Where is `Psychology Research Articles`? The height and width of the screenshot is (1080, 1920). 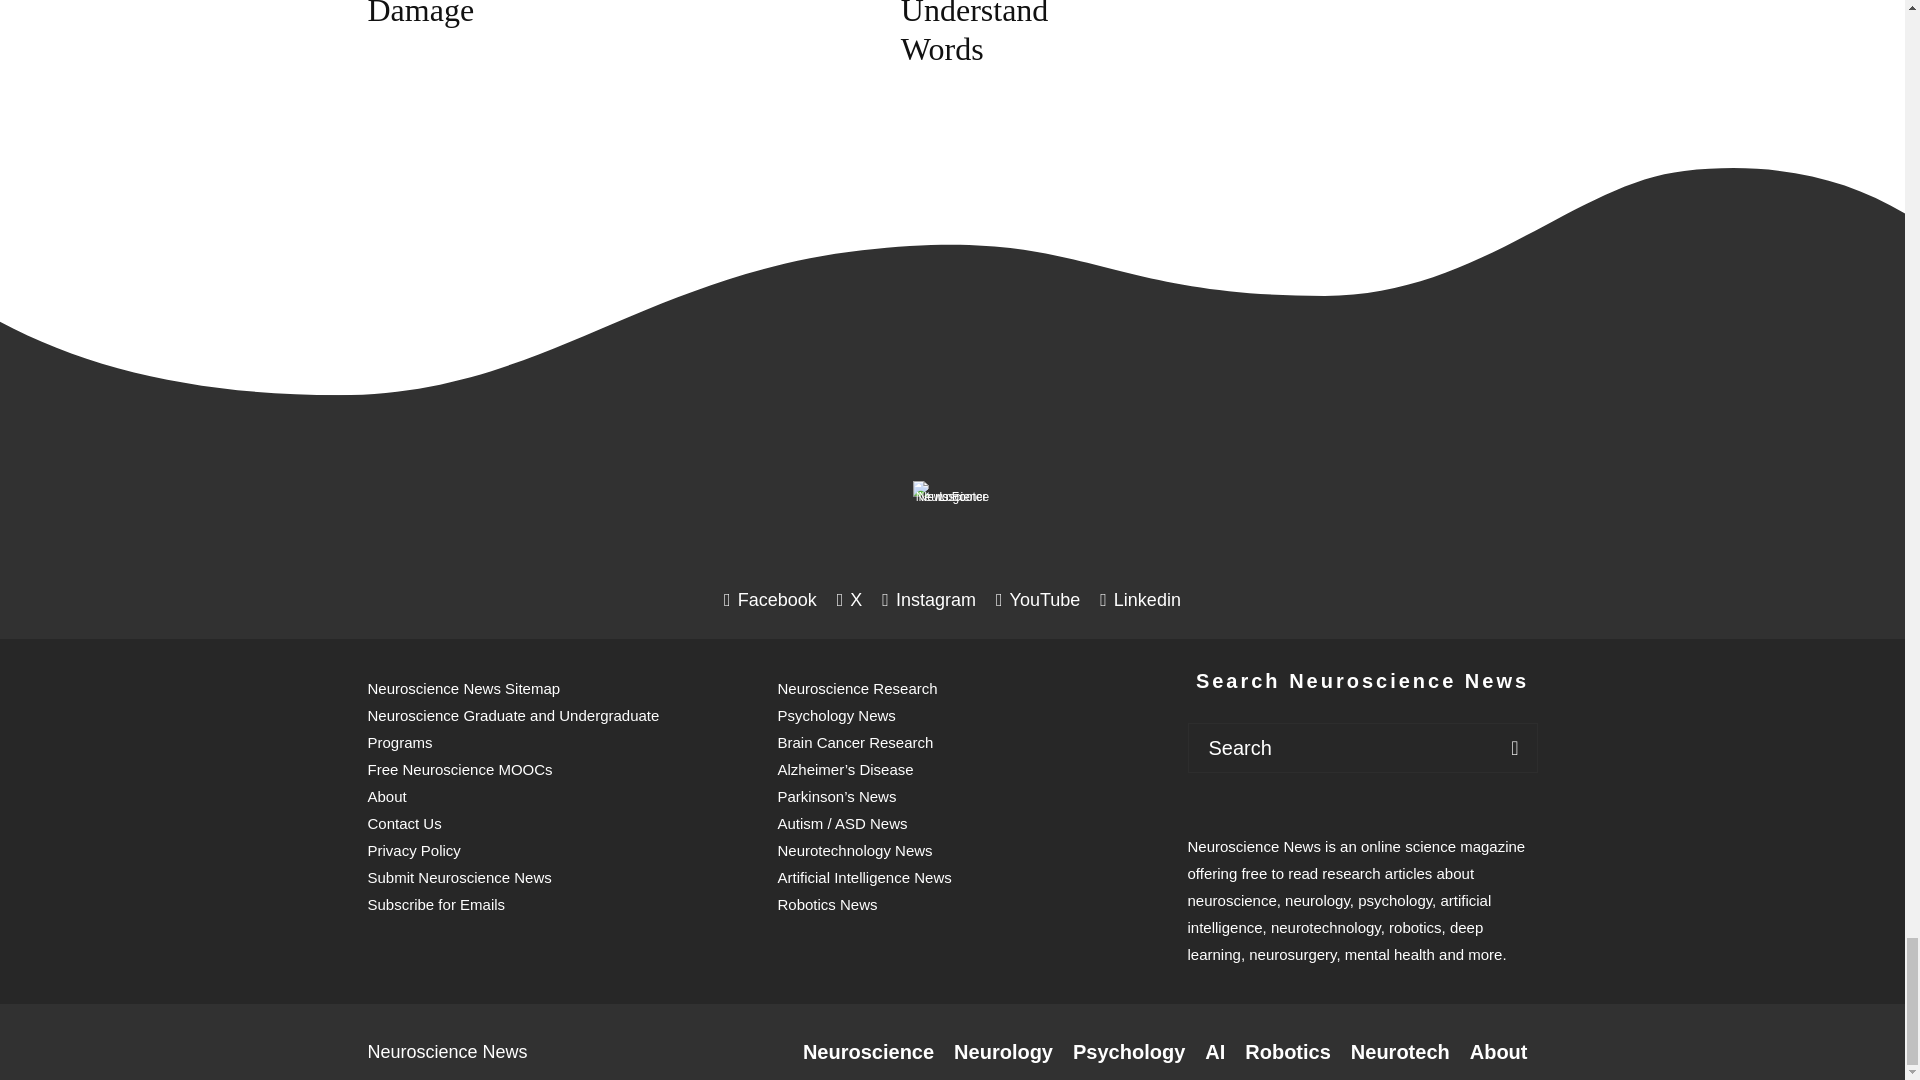
Psychology Research Articles is located at coordinates (1128, 1052).